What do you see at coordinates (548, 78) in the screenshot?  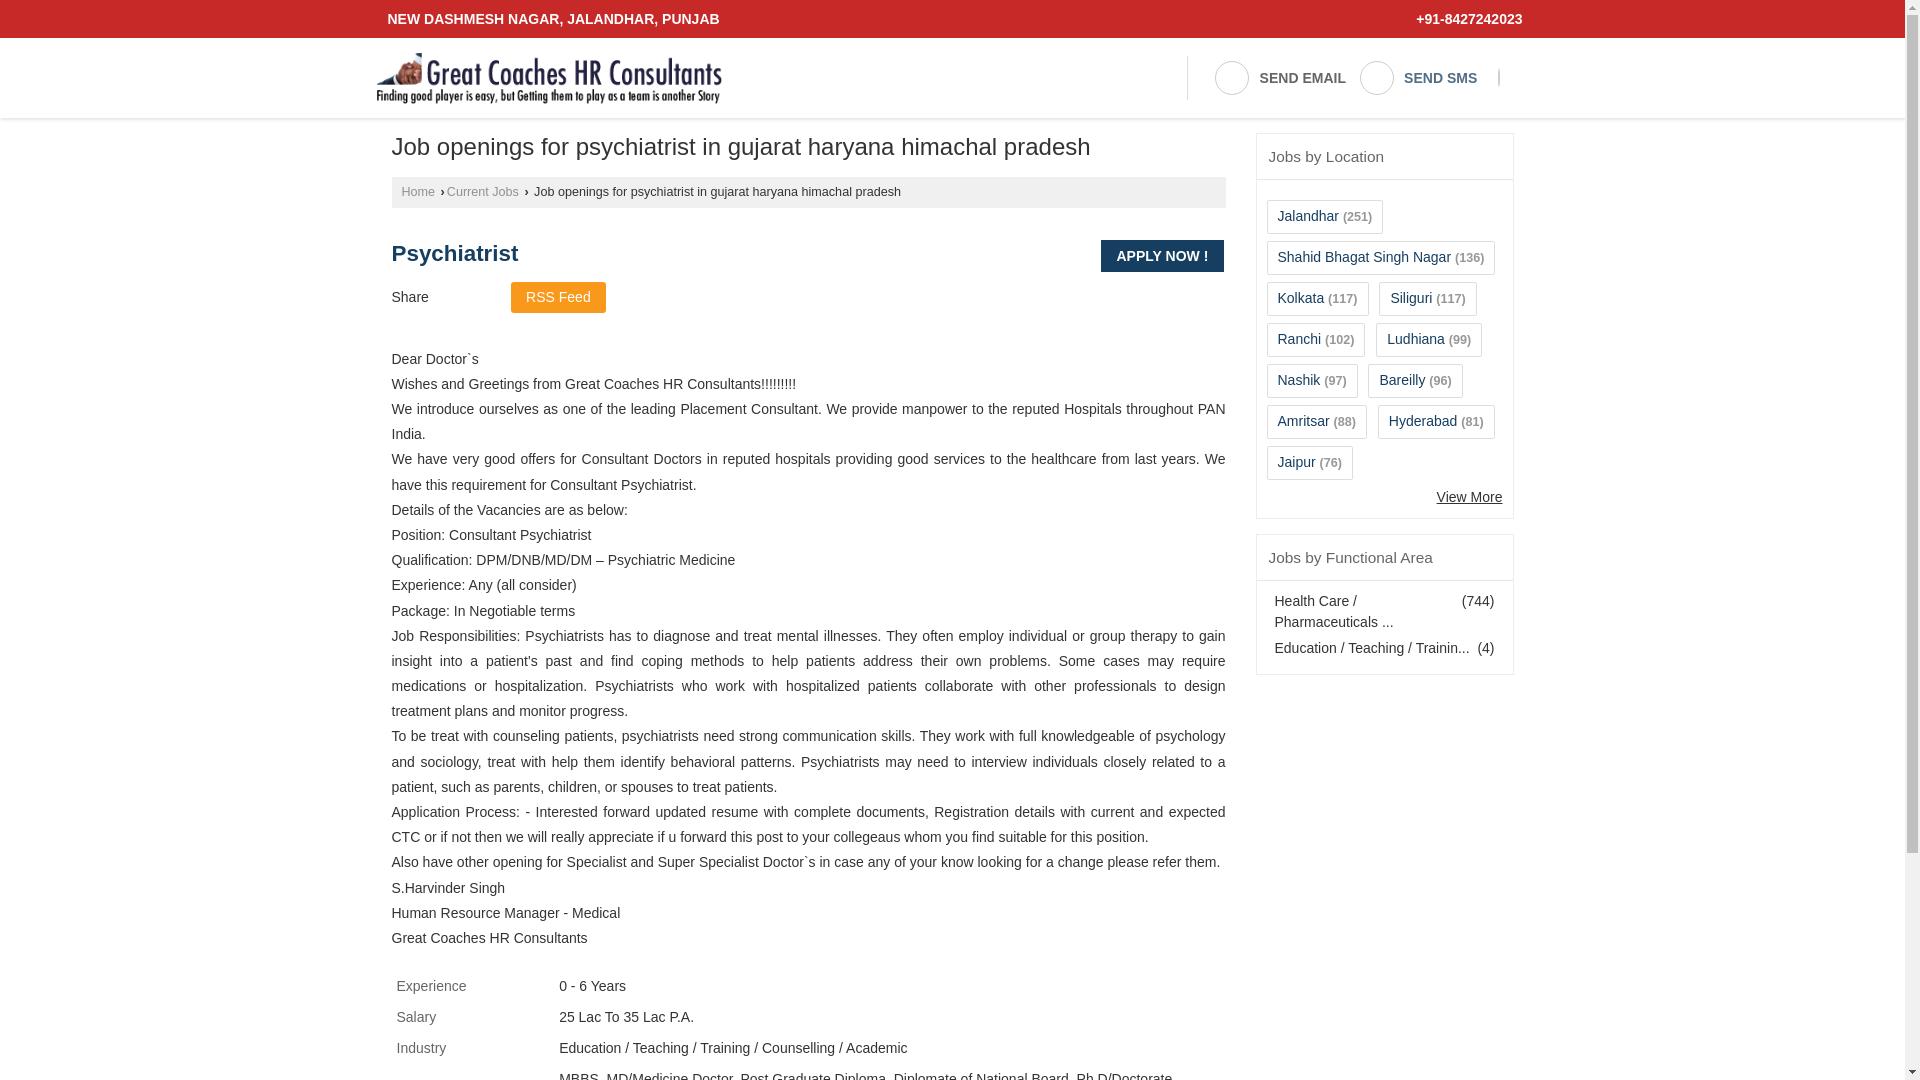 I see `Great Coaches HR Consultants` at bounding box center [548, 78].